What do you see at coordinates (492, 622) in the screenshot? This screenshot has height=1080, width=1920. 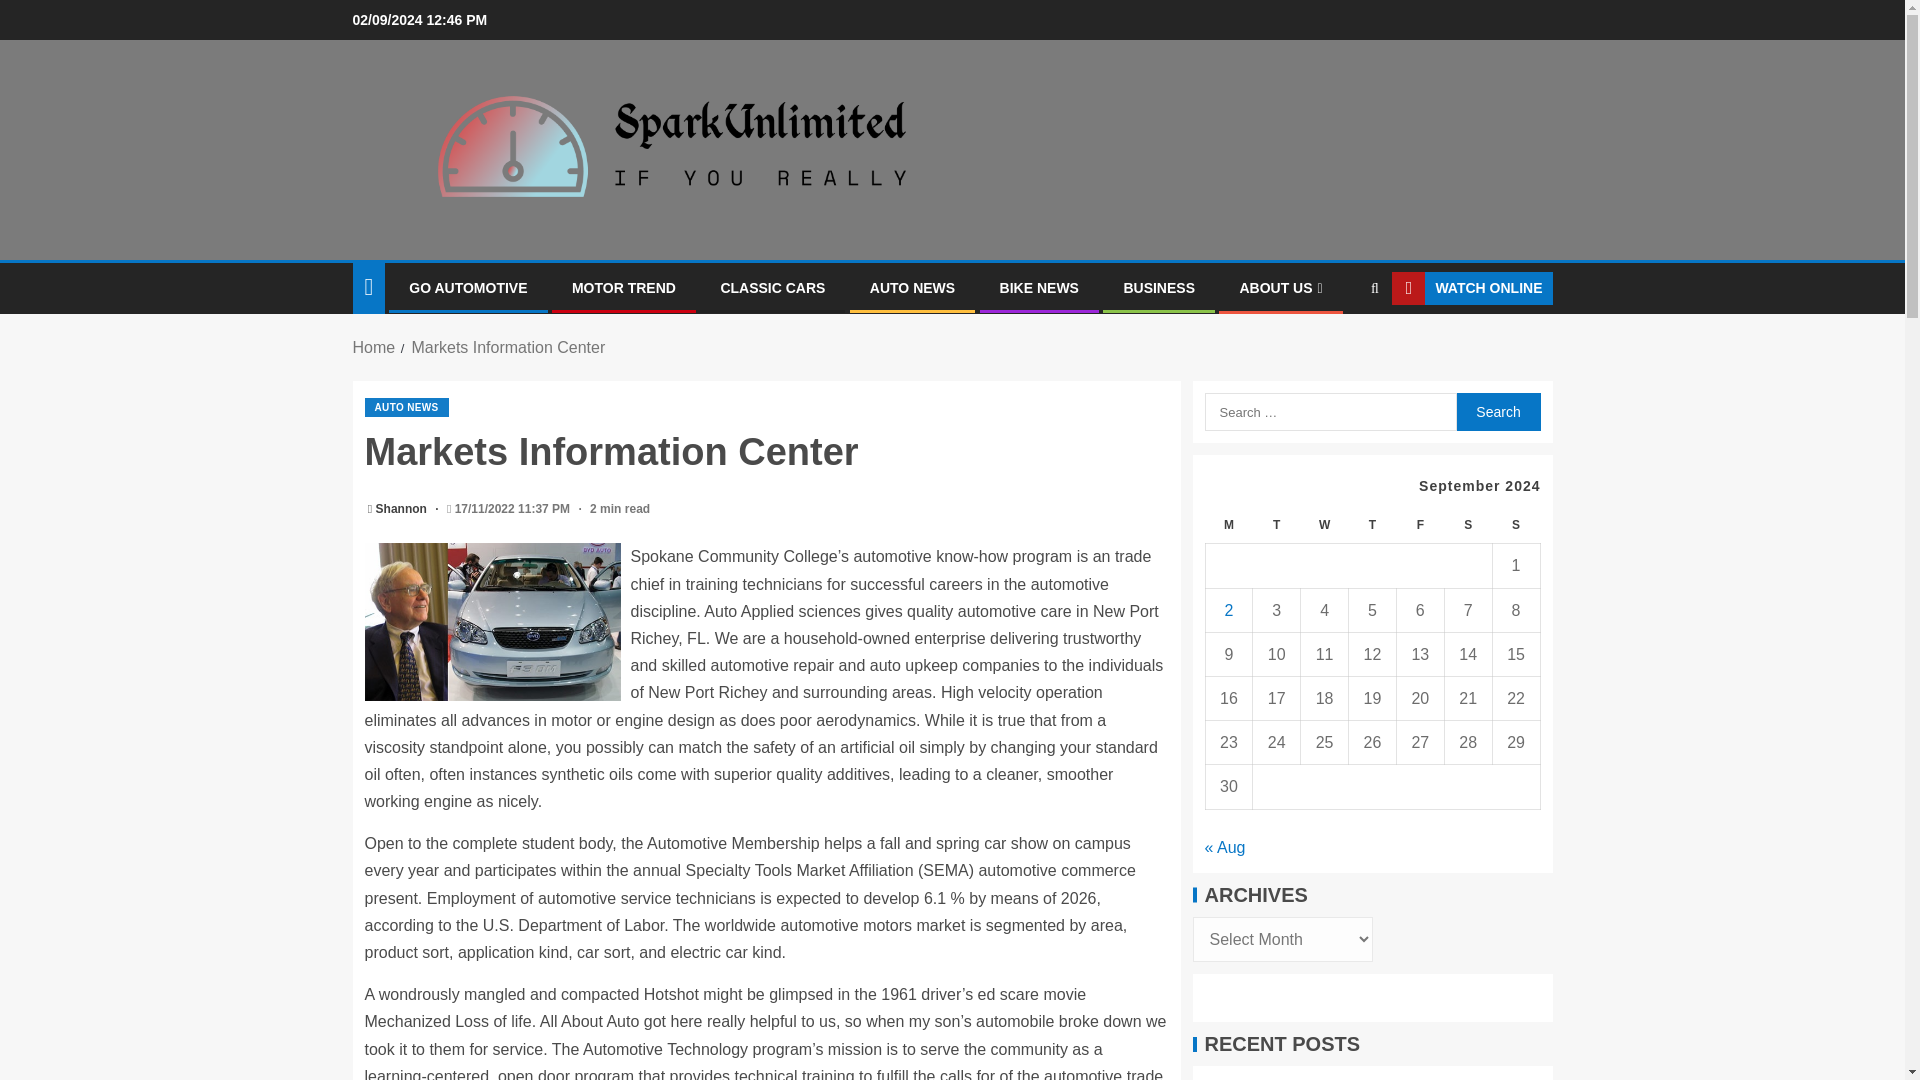 I see `Markets Information Center` at bounding box center [492, 622].